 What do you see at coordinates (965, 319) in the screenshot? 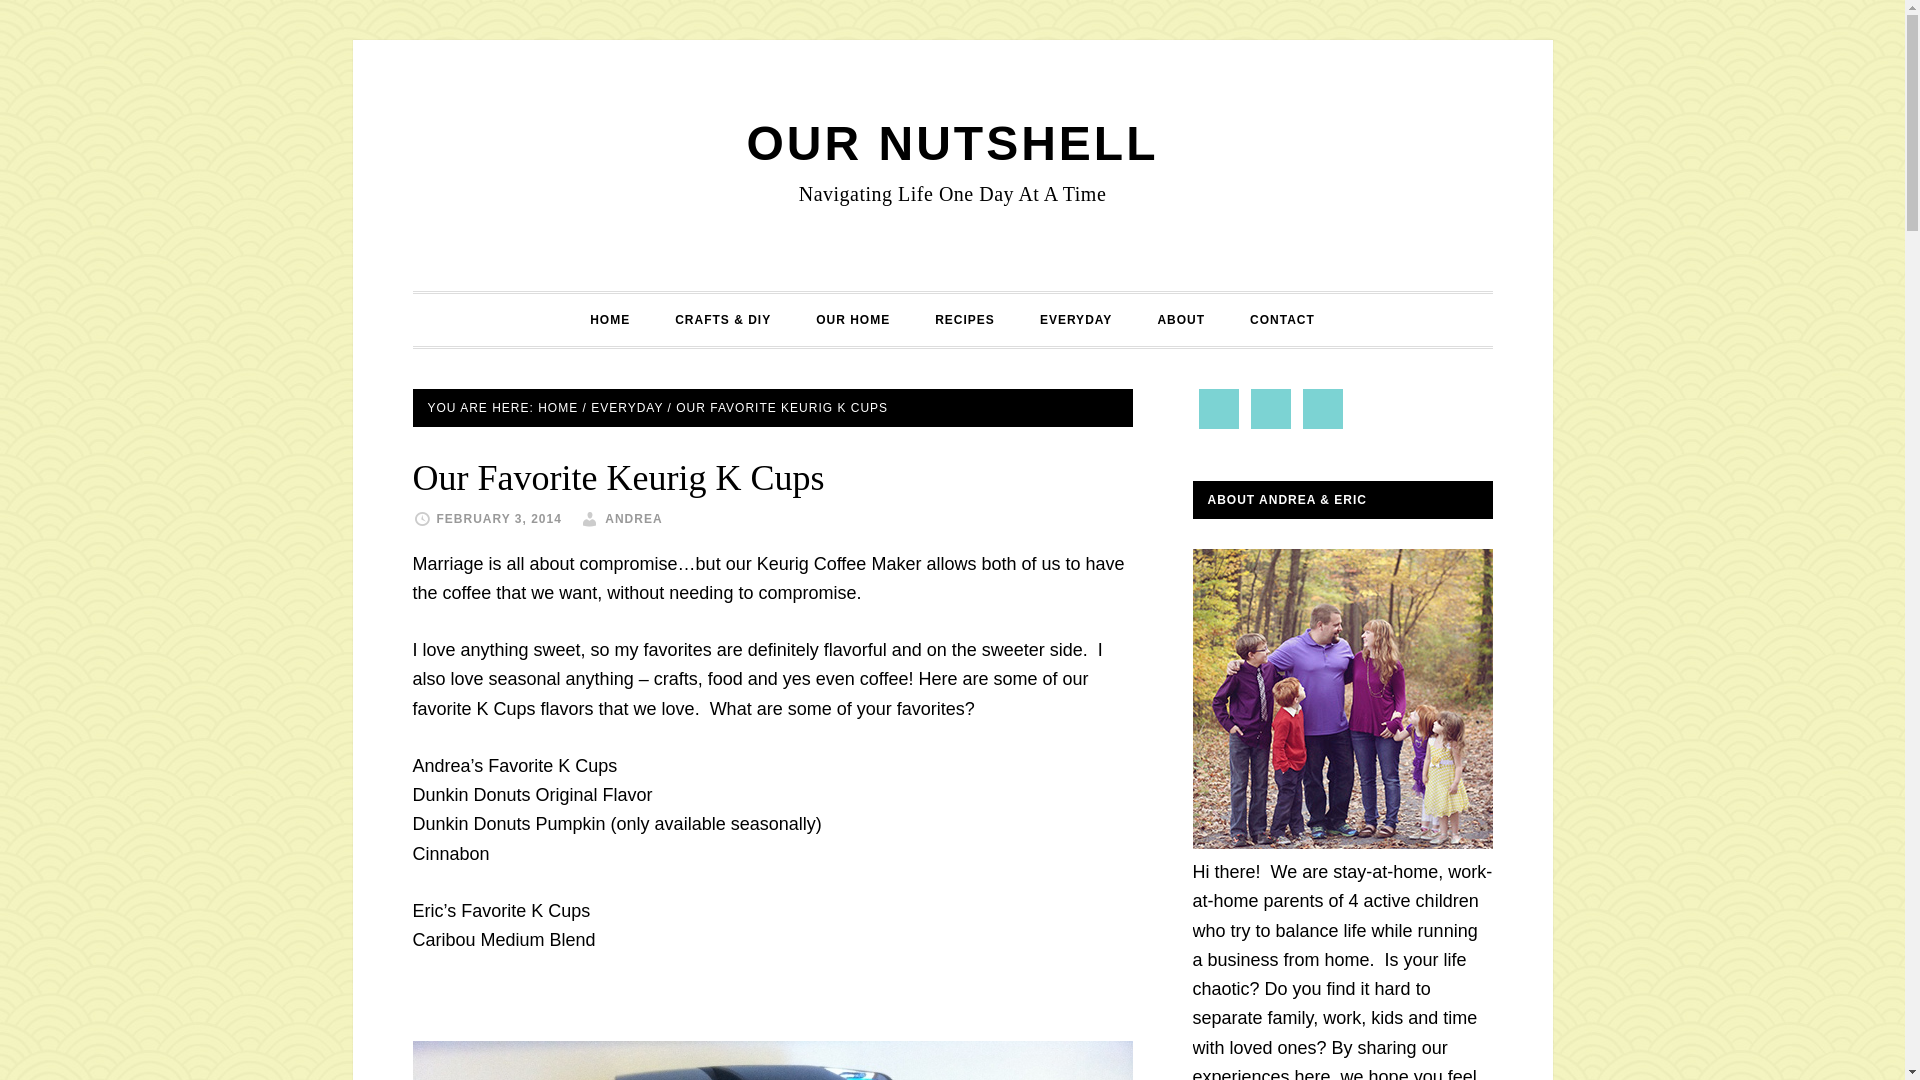
I see `RECIPES` at bounding box center [965, 319].